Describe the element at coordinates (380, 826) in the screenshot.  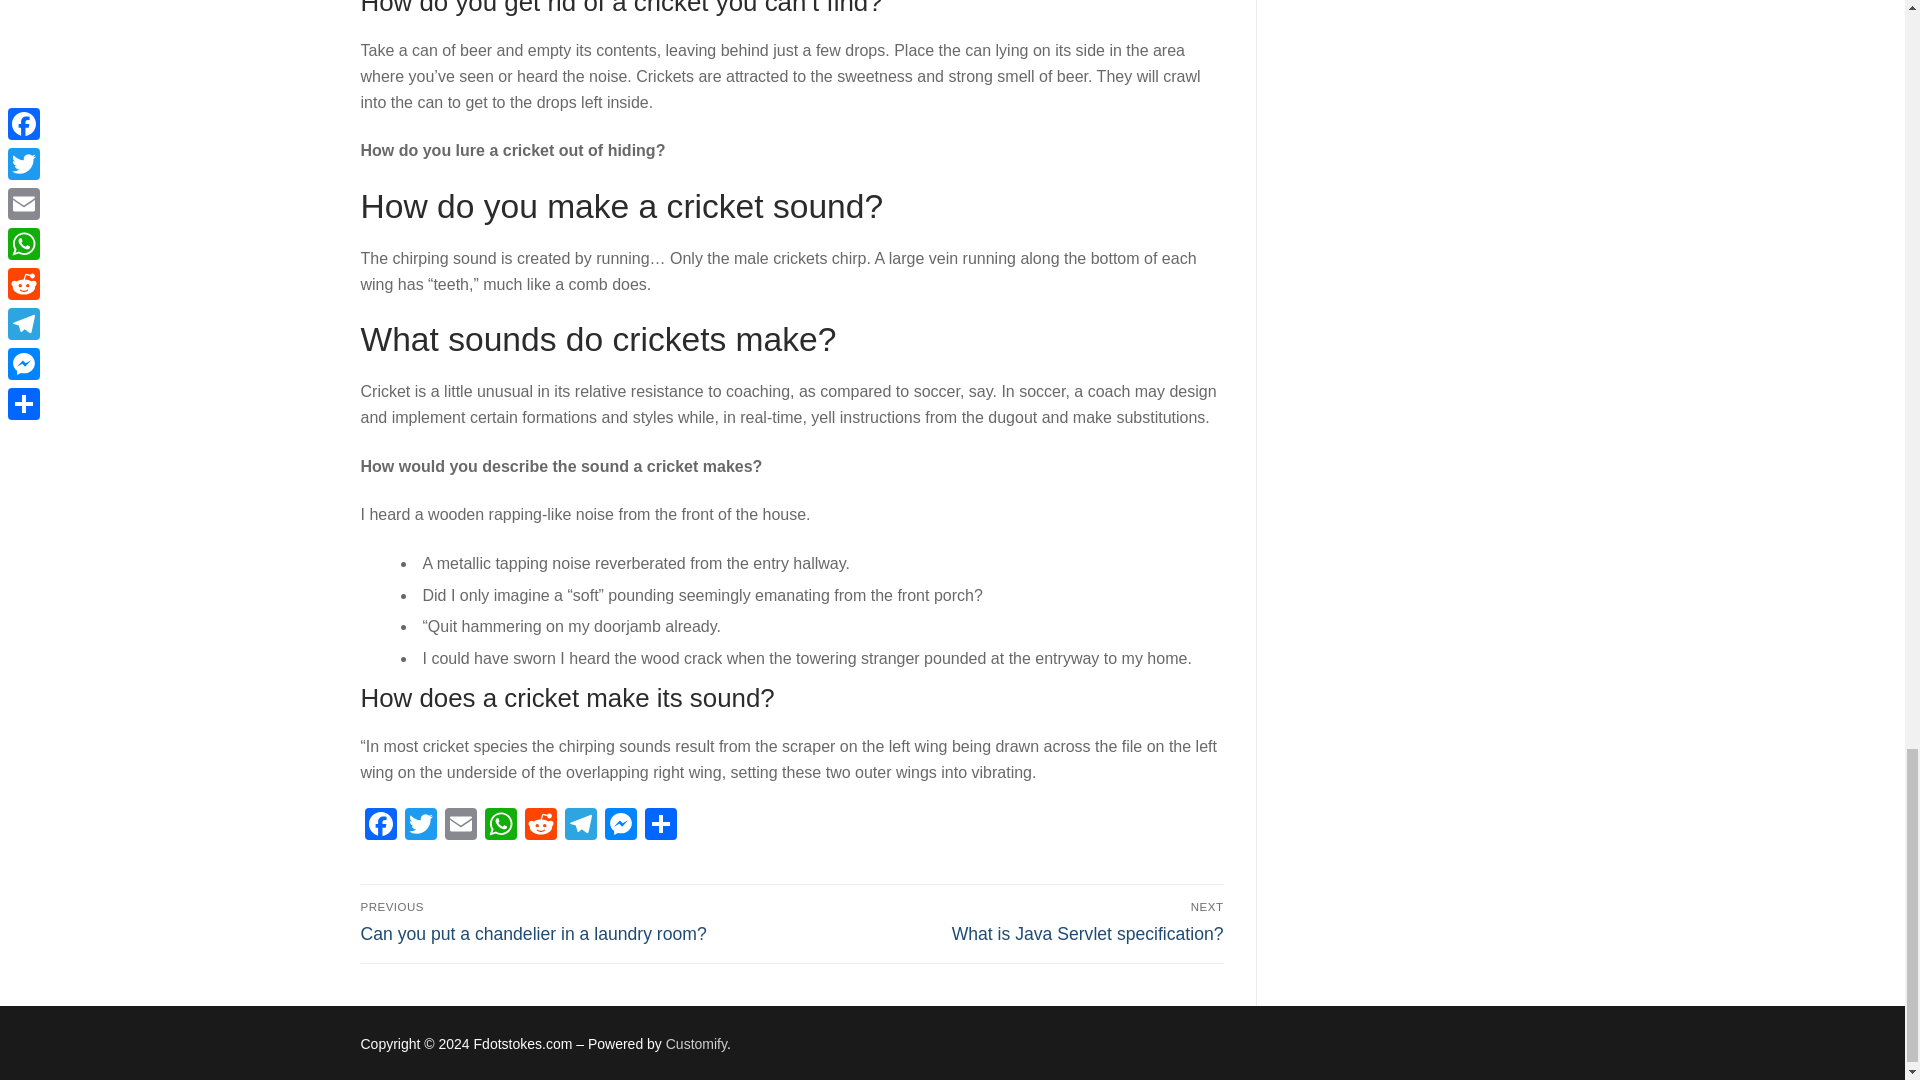
I see `Facebook` at that location.